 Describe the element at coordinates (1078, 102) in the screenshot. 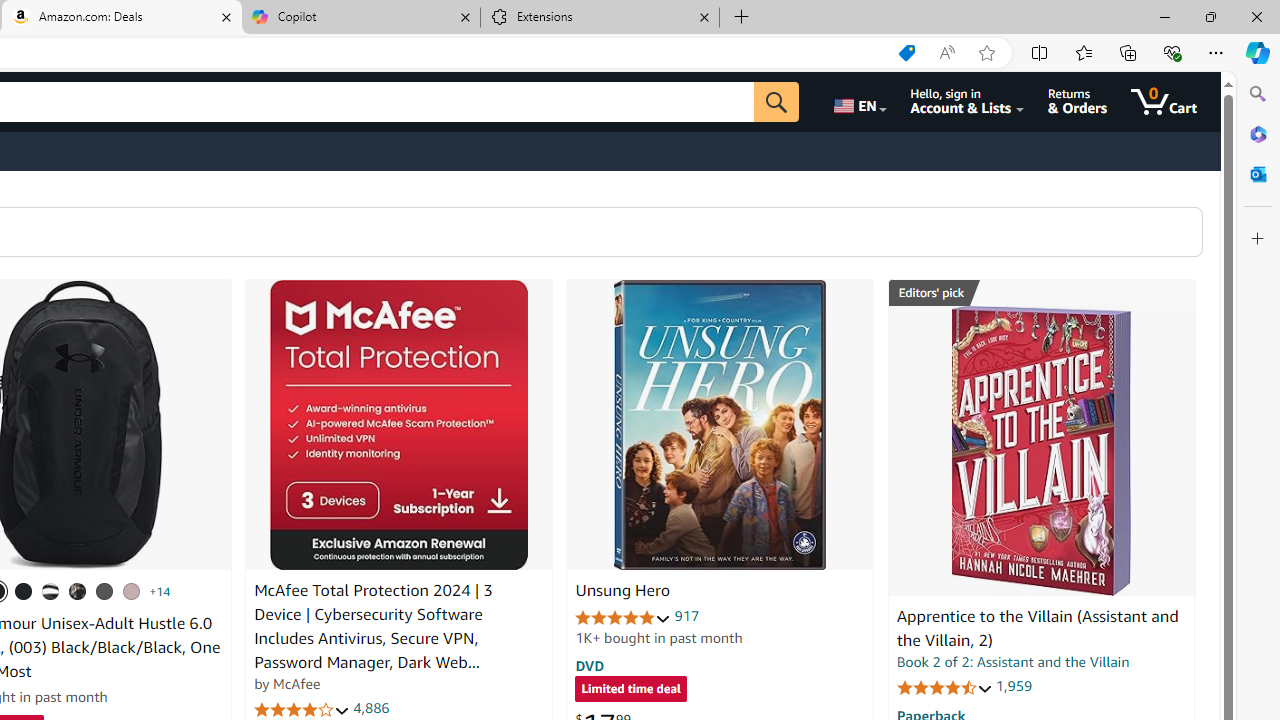

I see `Returns & Orders` at that location.